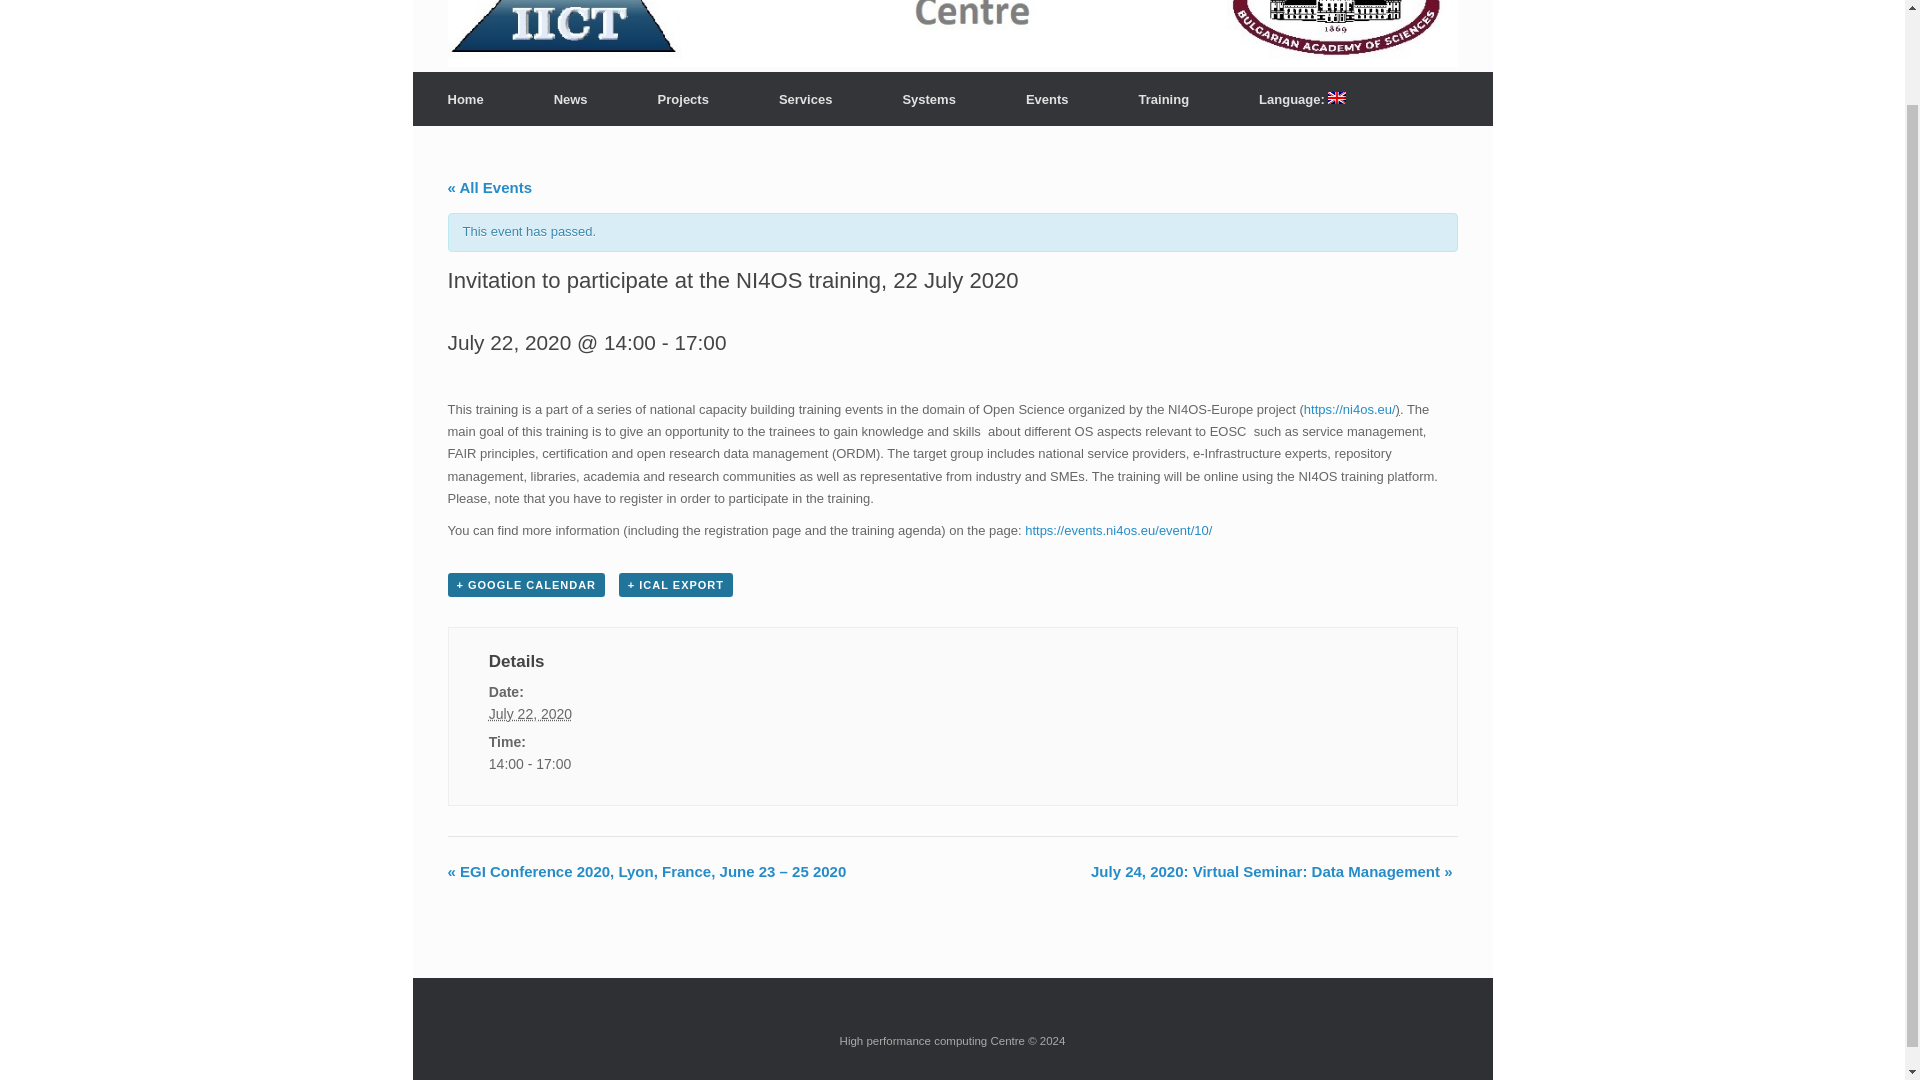 The image size is (1920, 1080). Describe the element at coordinates (616, 764) in the screenshot. I see `2020-07-22` at that location.